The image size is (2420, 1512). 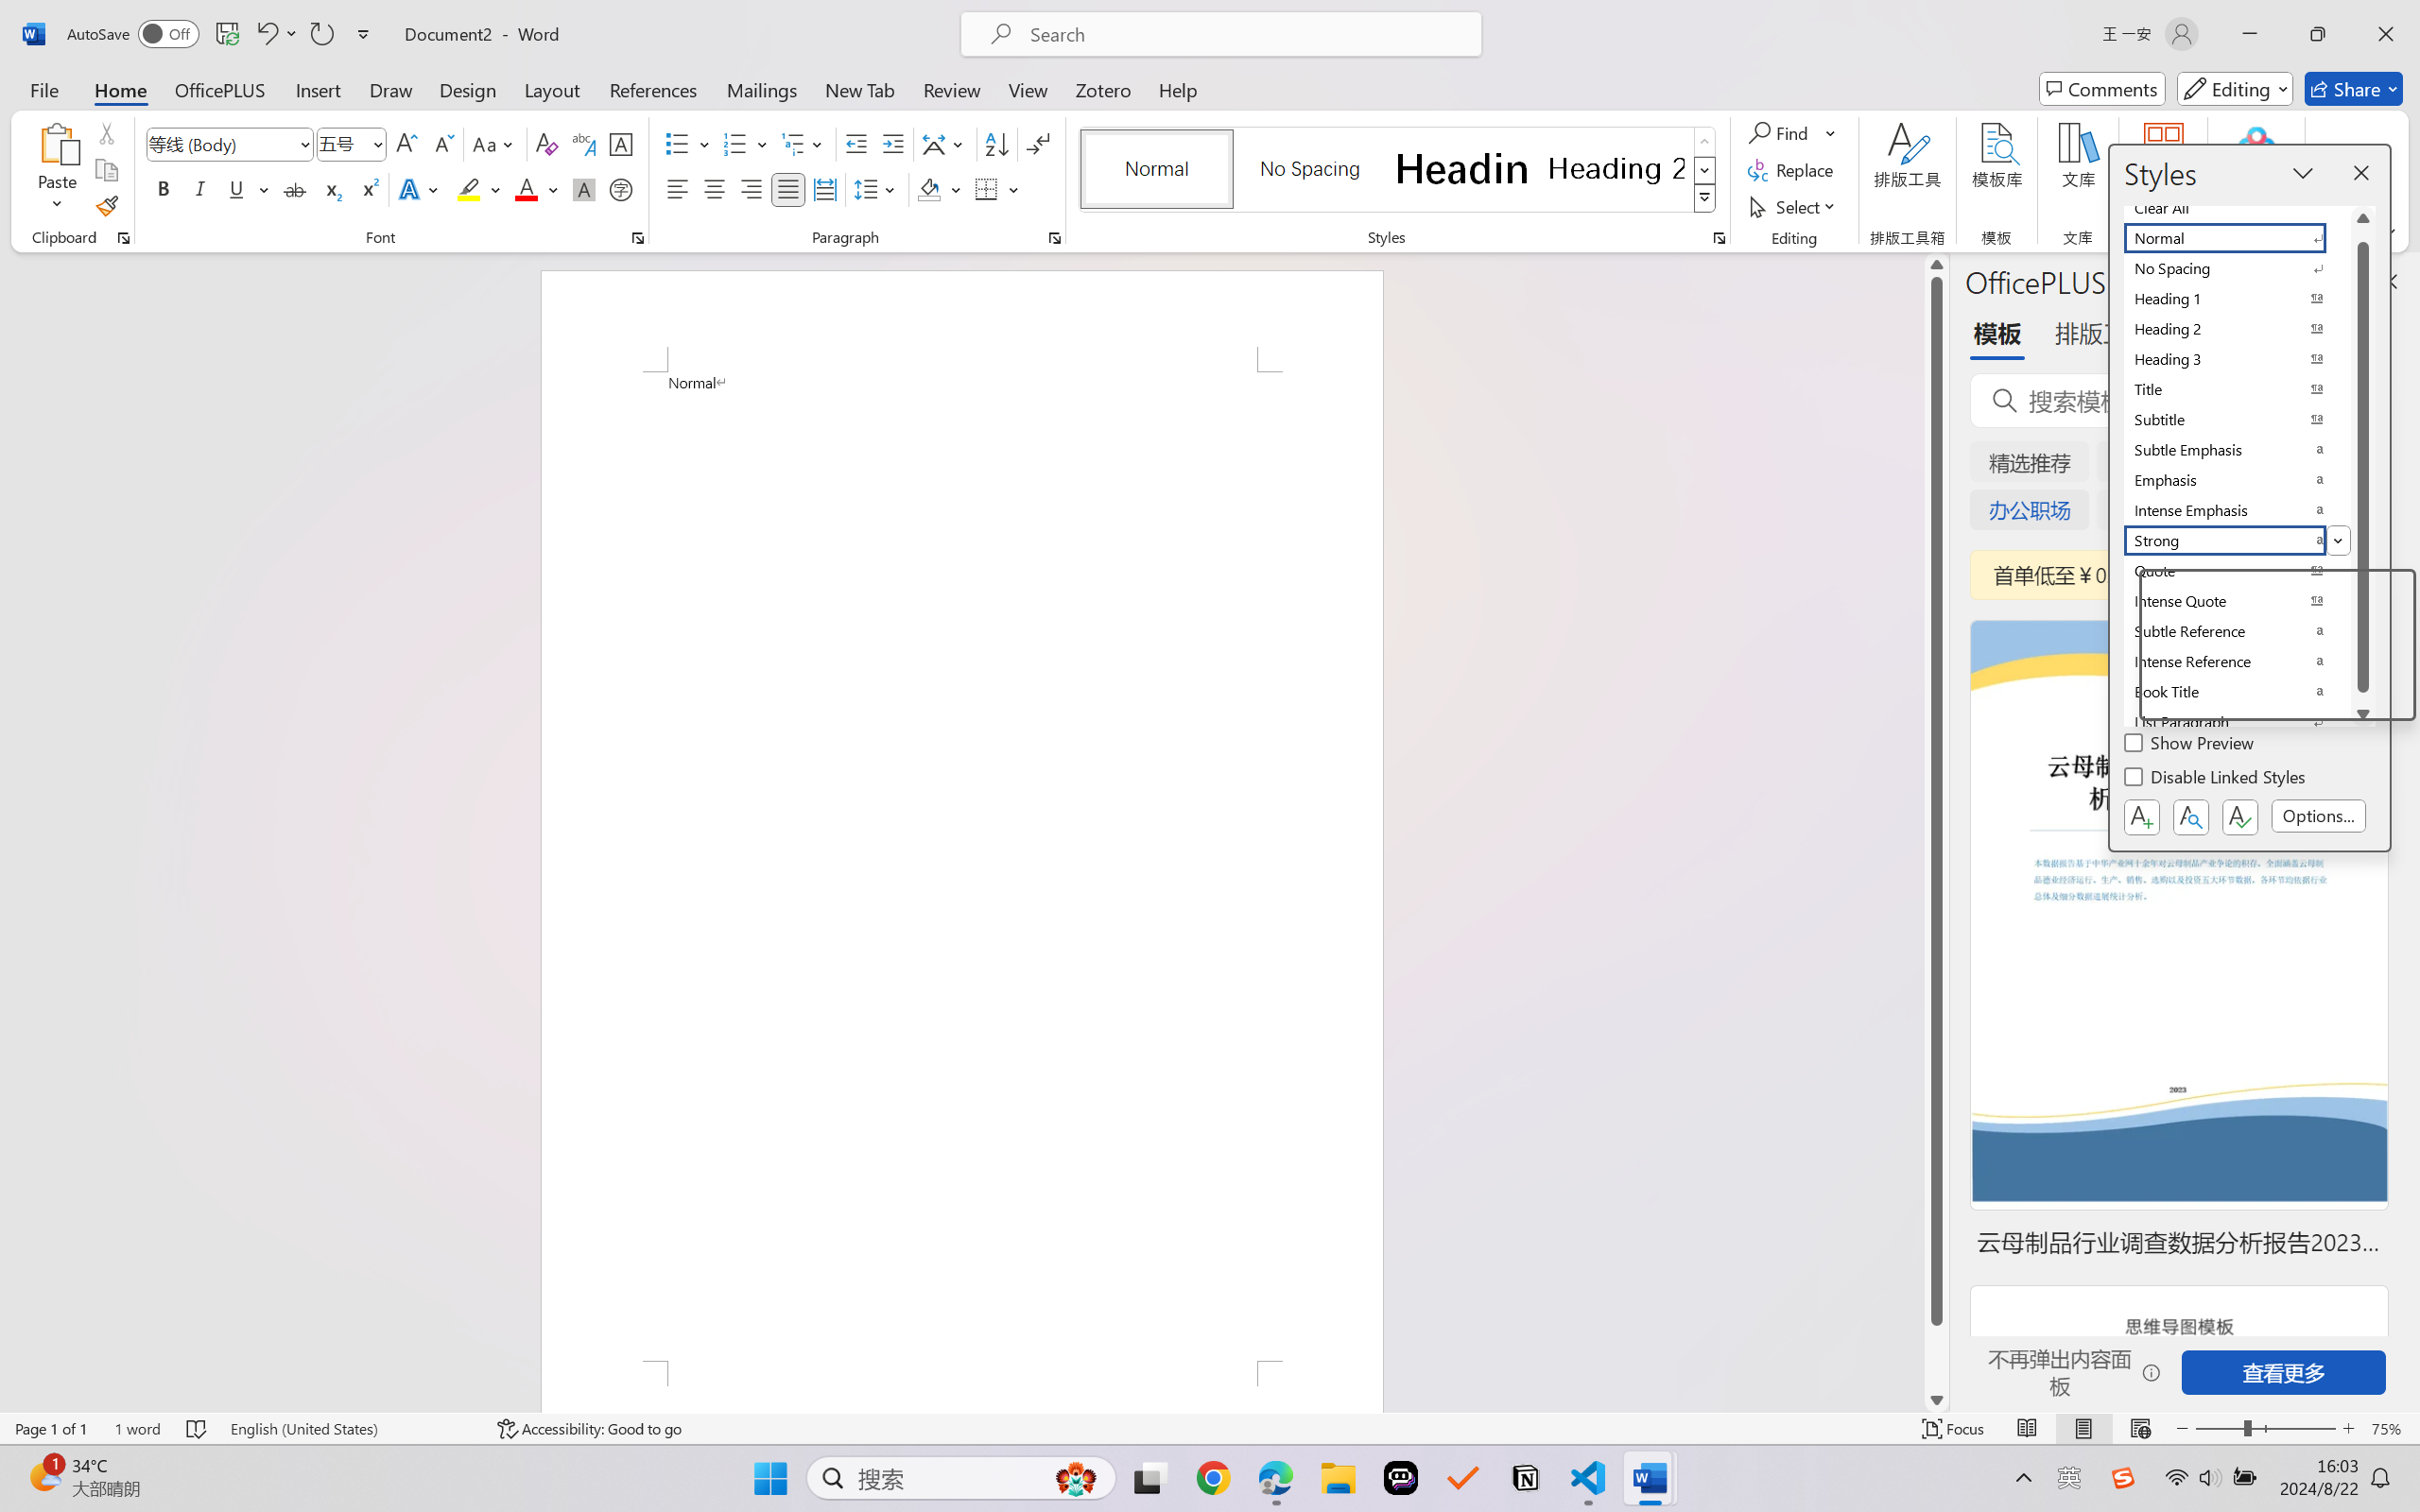 I want to click on Task Pane Options, so click(x=2331, y=281).